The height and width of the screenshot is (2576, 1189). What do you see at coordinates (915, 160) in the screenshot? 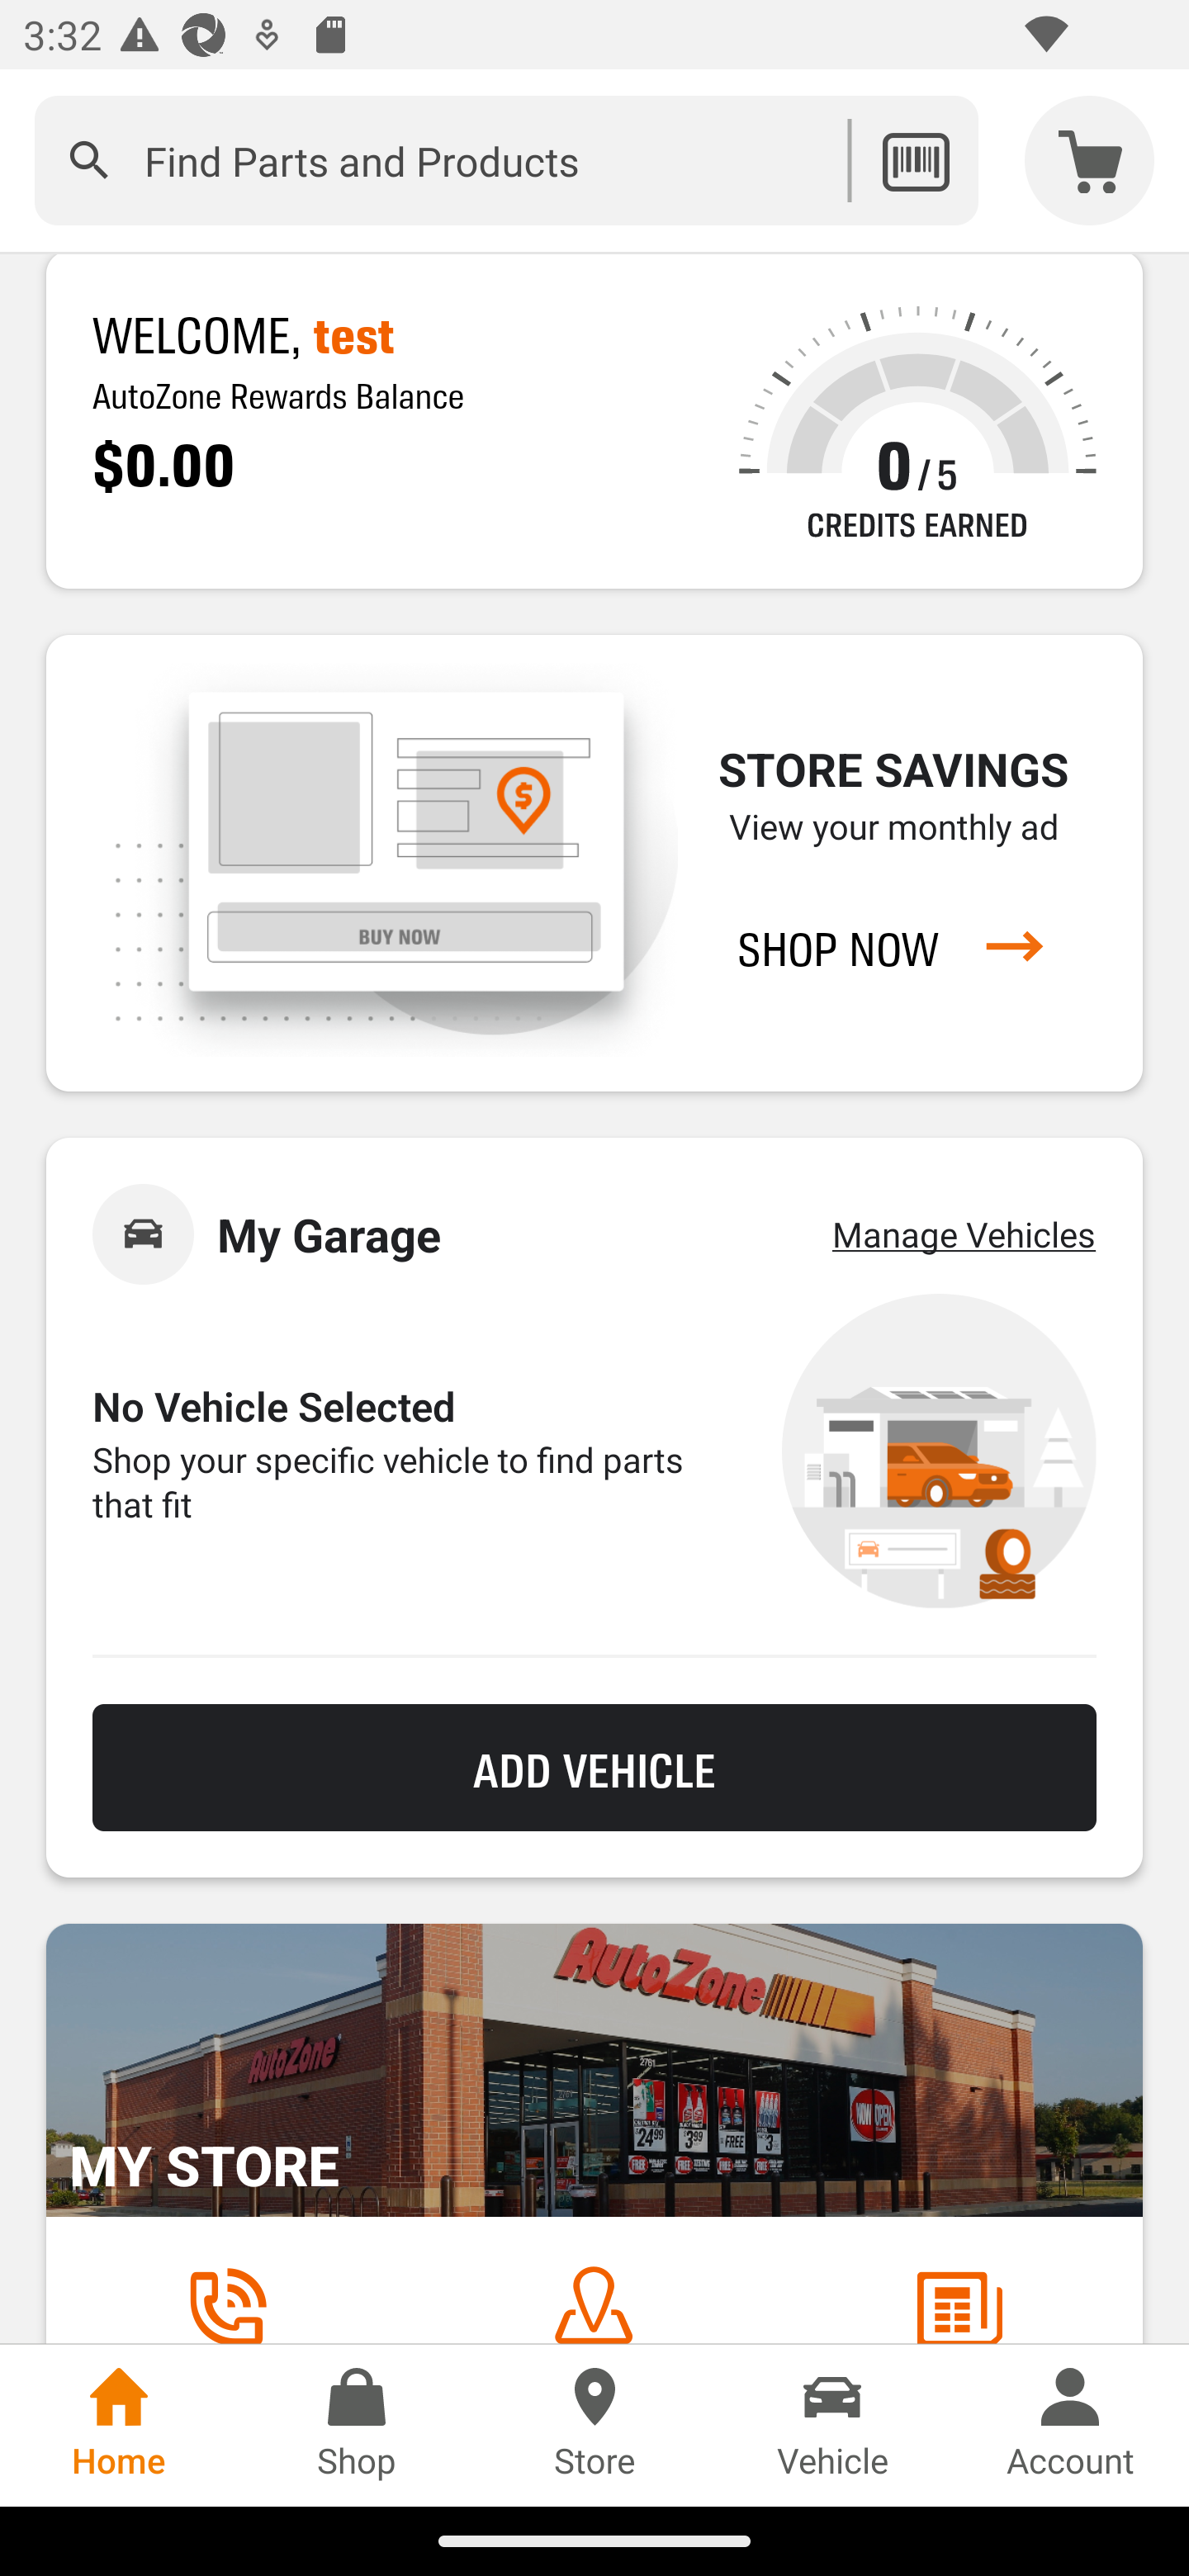
I see ` scan-product-to-search ` at bounding box center [915, 160].